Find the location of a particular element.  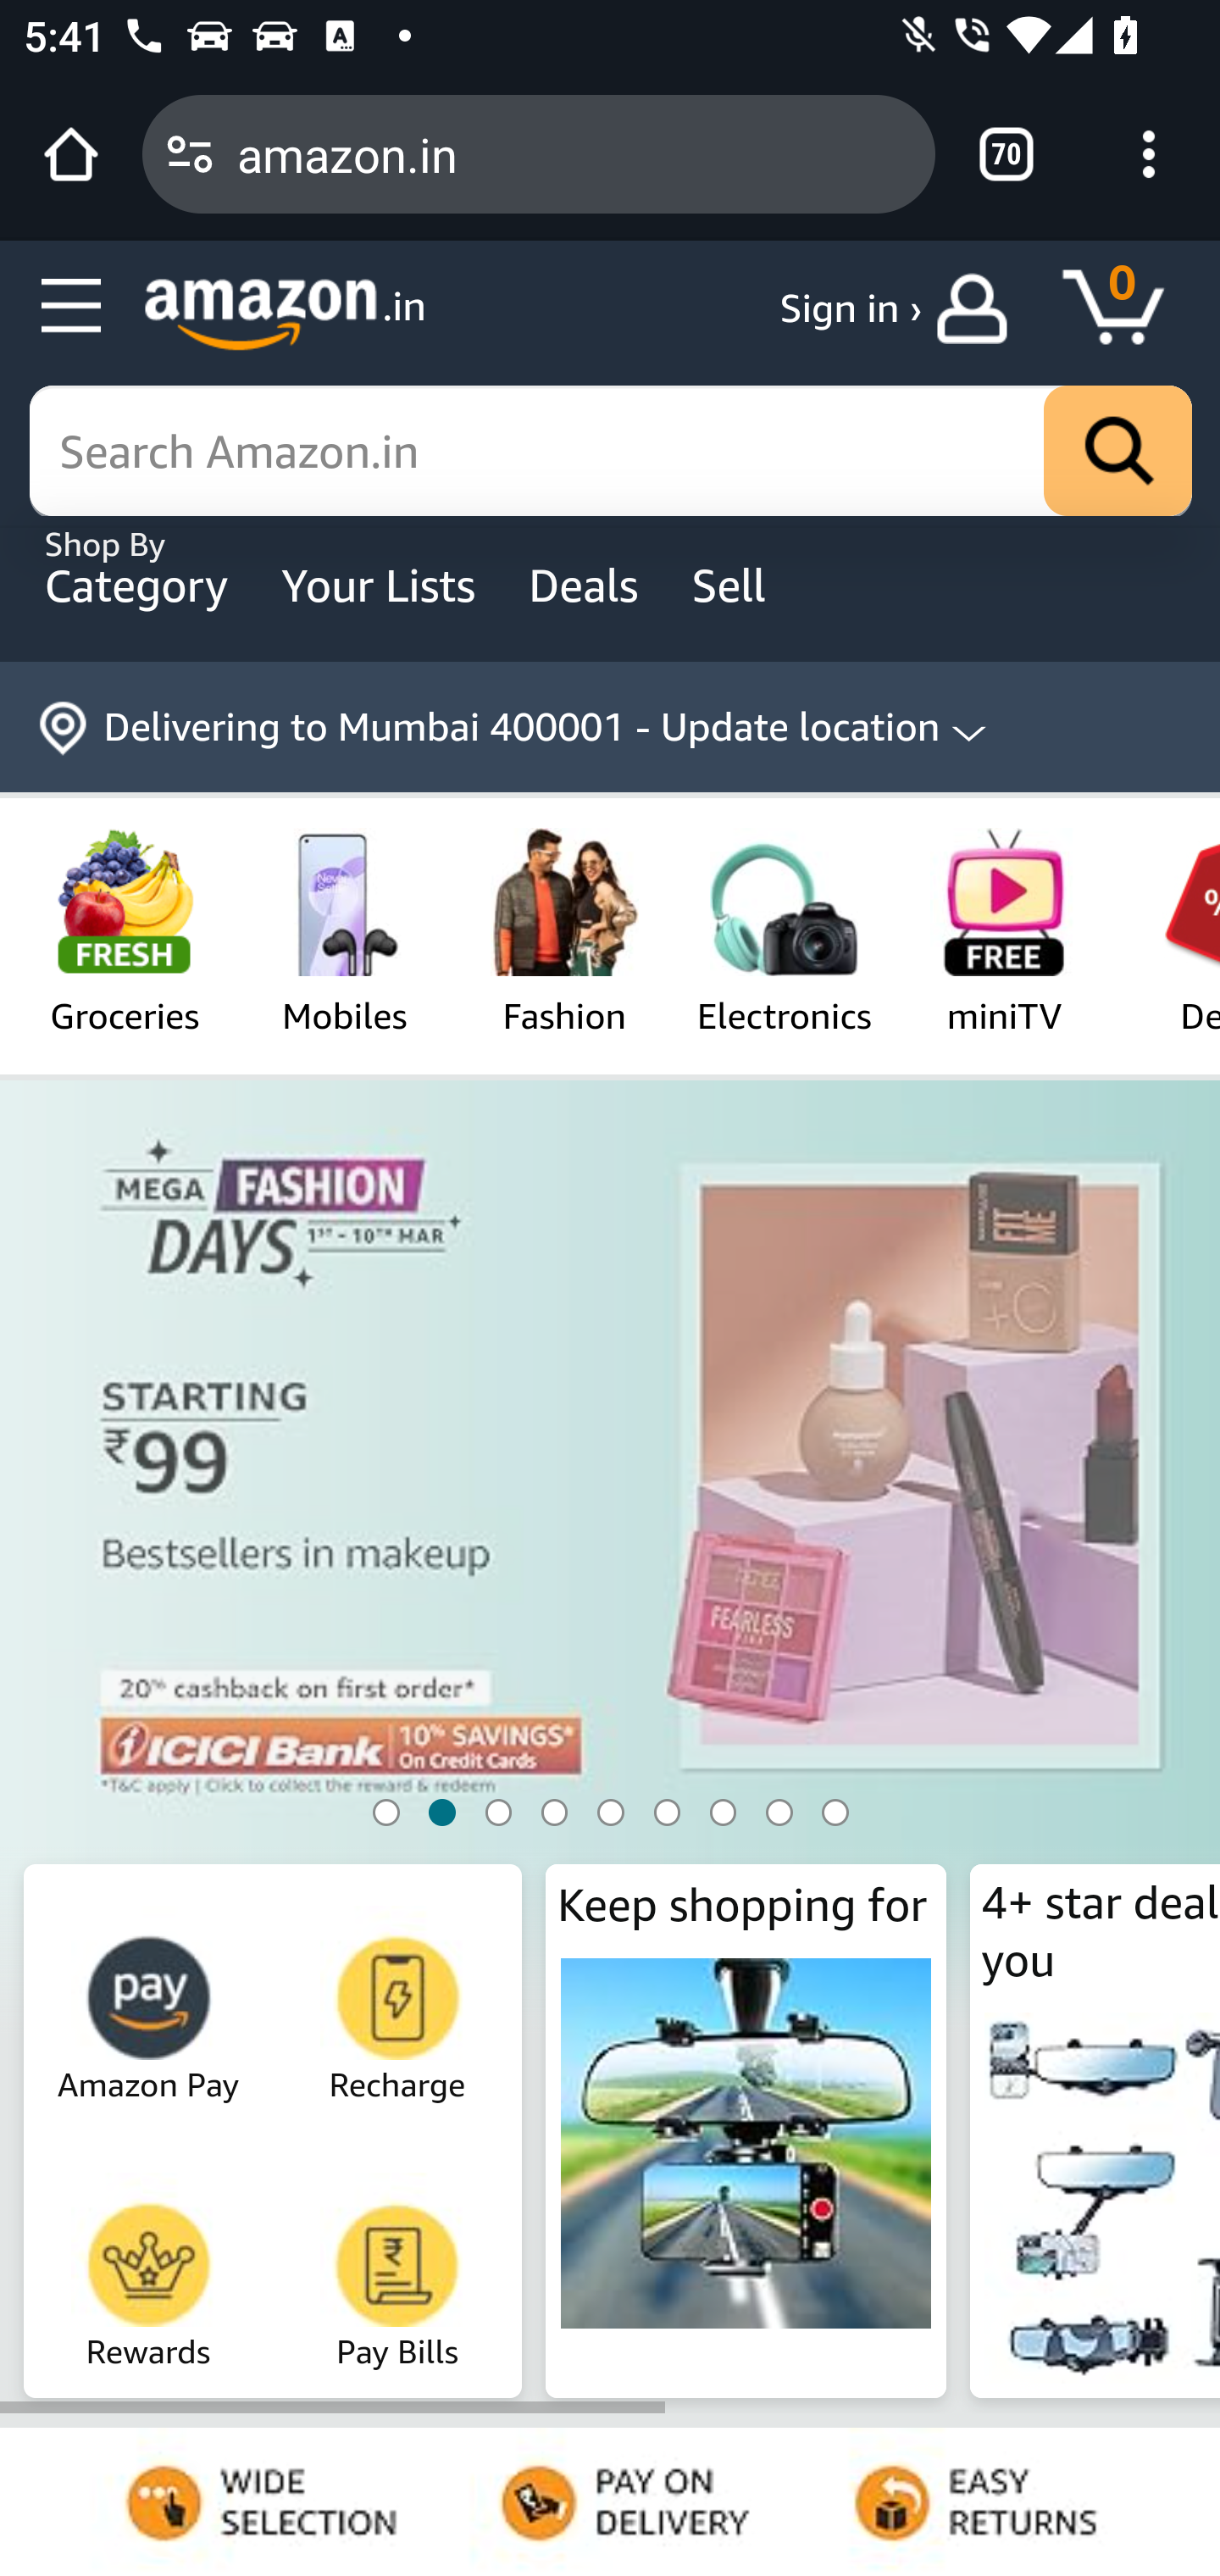

amazon.in is located at coordinates (574, 153).